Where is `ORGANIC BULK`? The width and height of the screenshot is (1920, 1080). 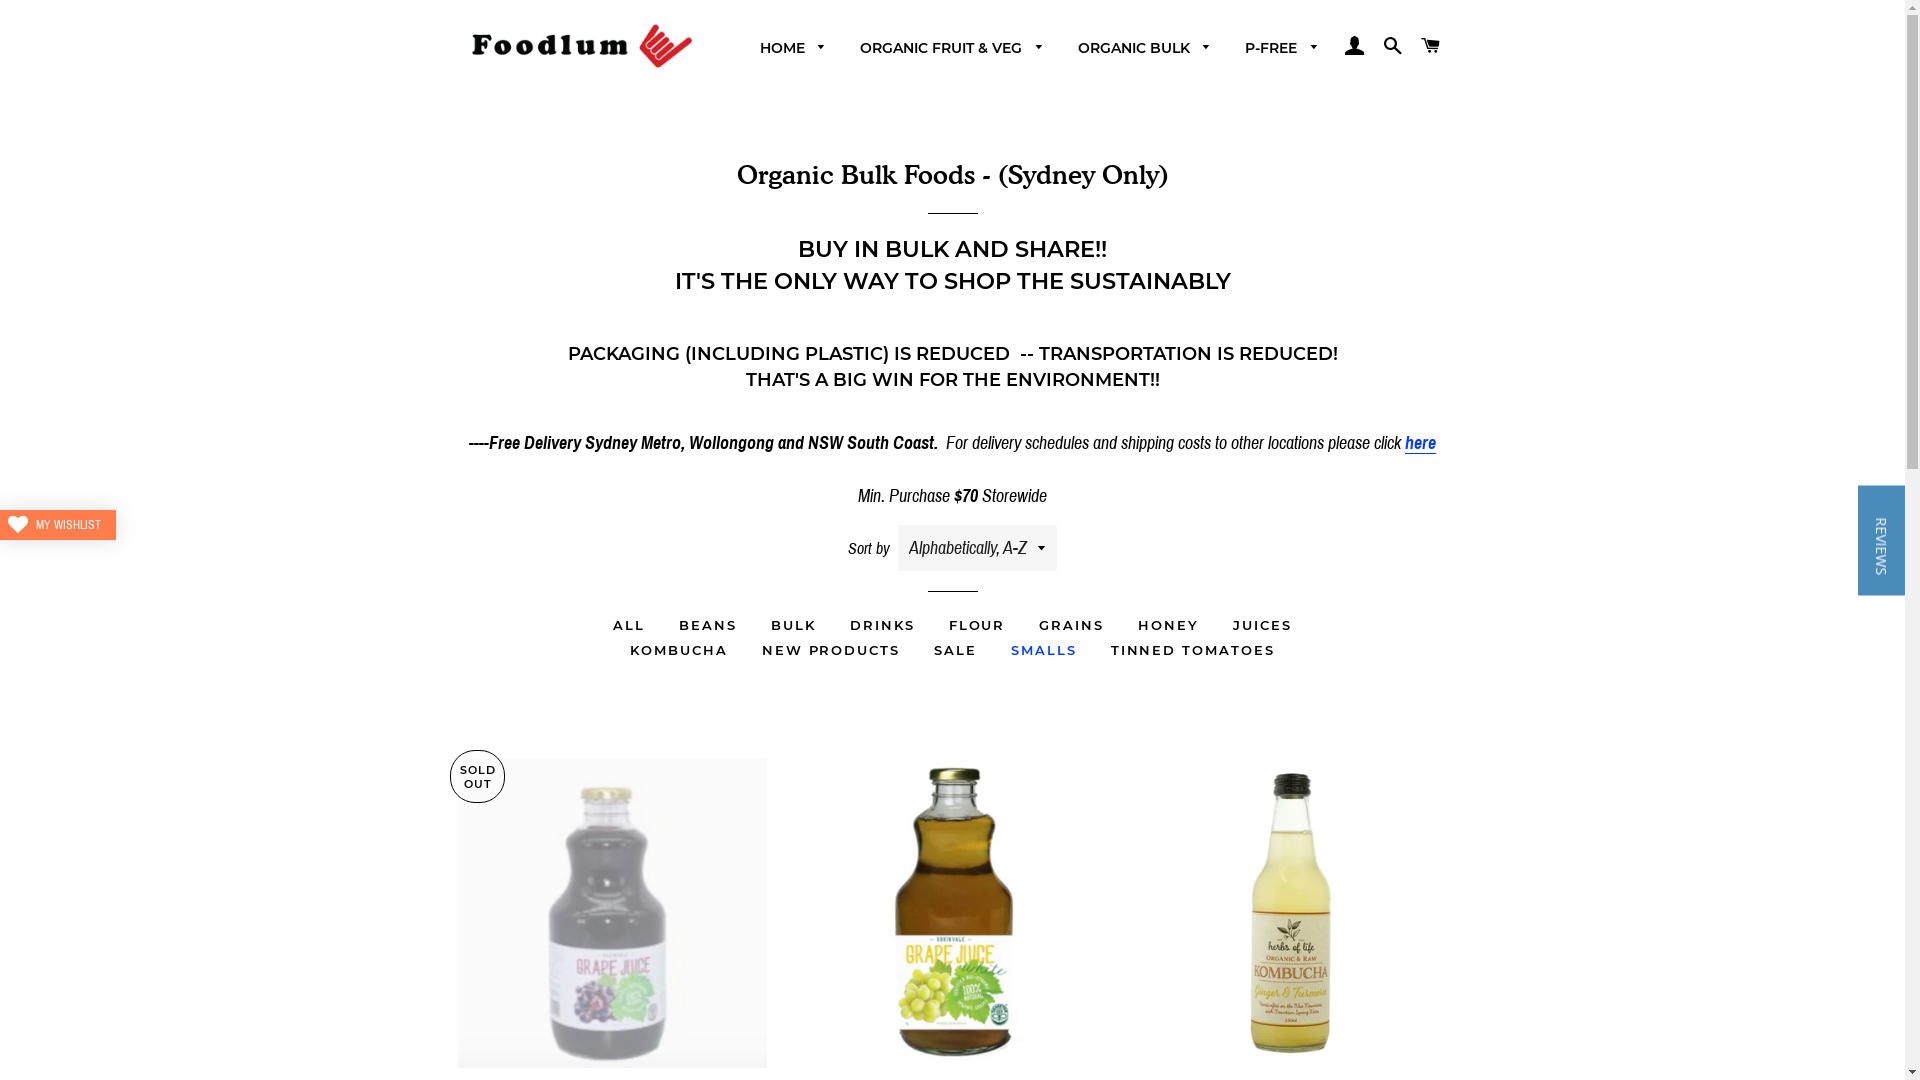 ORGANIC BULK is located at coordinates (1144, 49).